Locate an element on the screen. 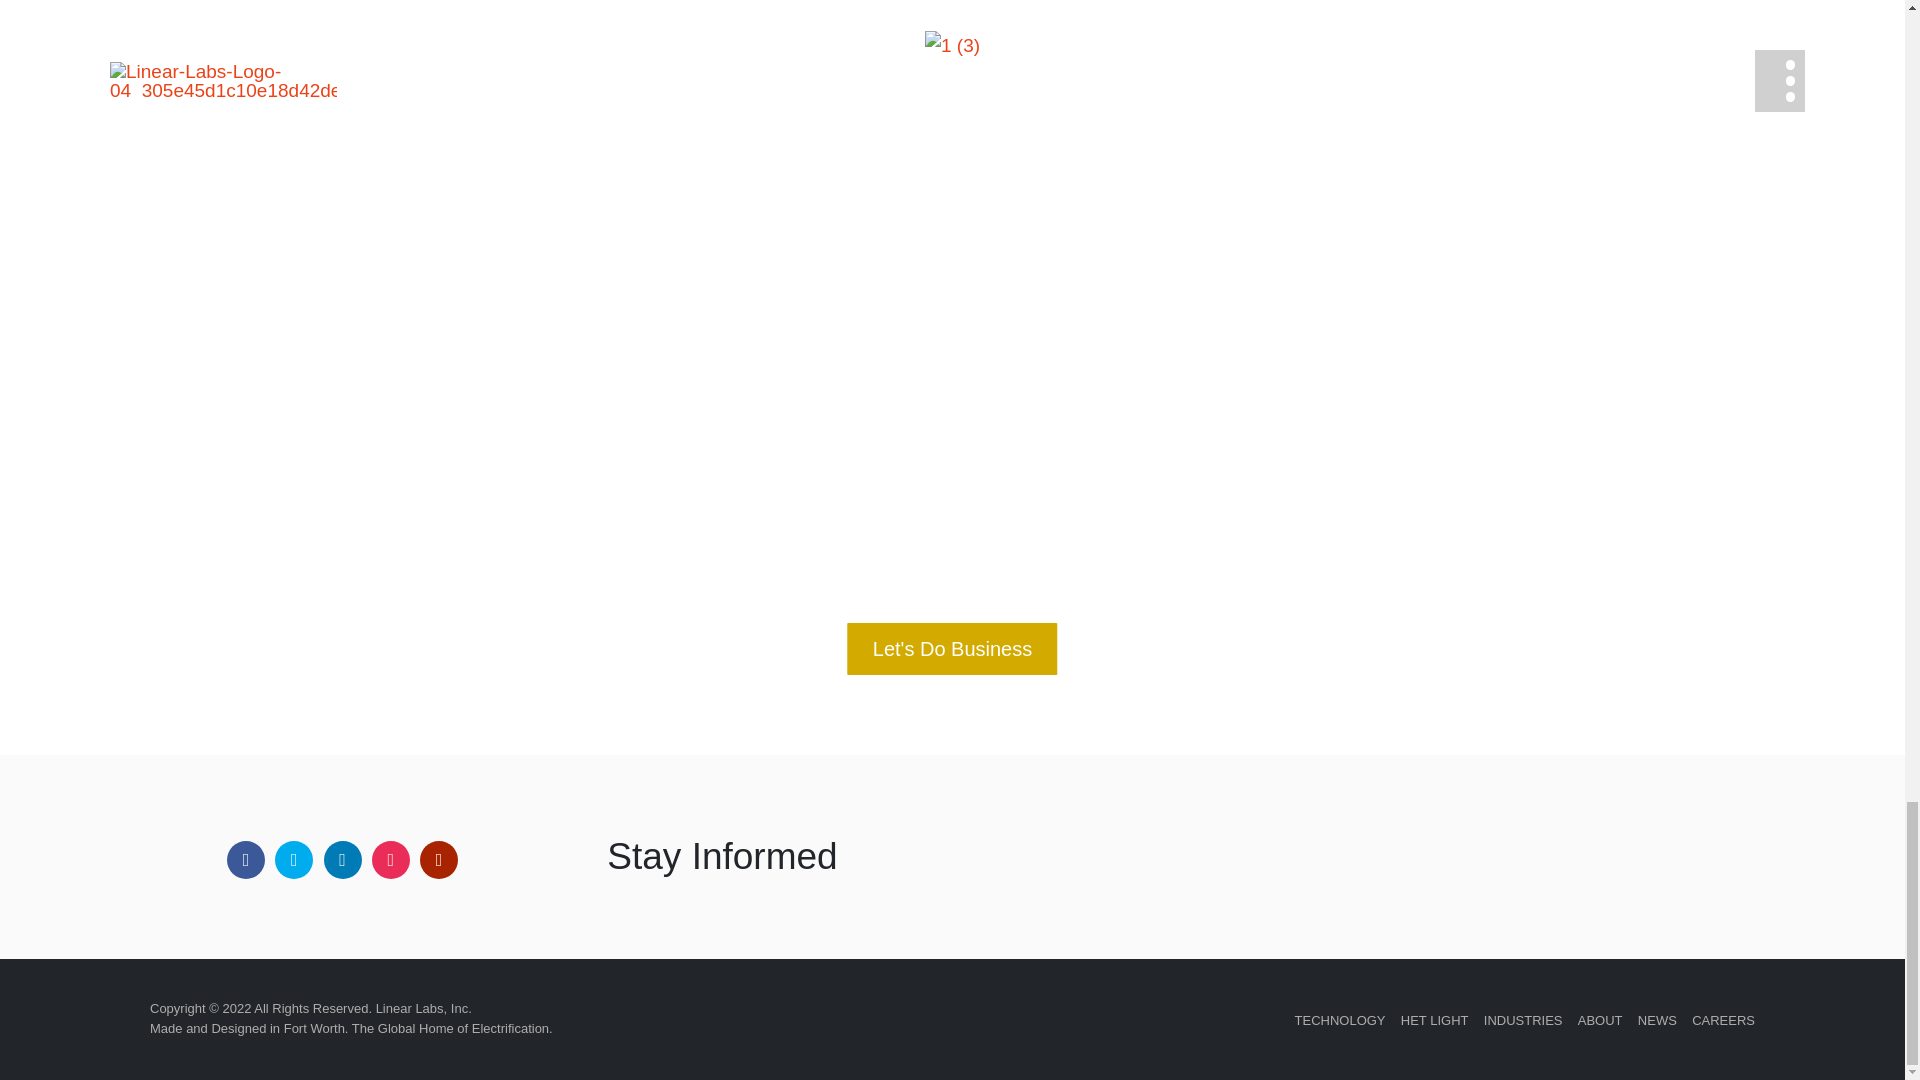 This screenshot has height=1080, width=1920. TECHNOLOGY is located at coordinates (1340, 1020).